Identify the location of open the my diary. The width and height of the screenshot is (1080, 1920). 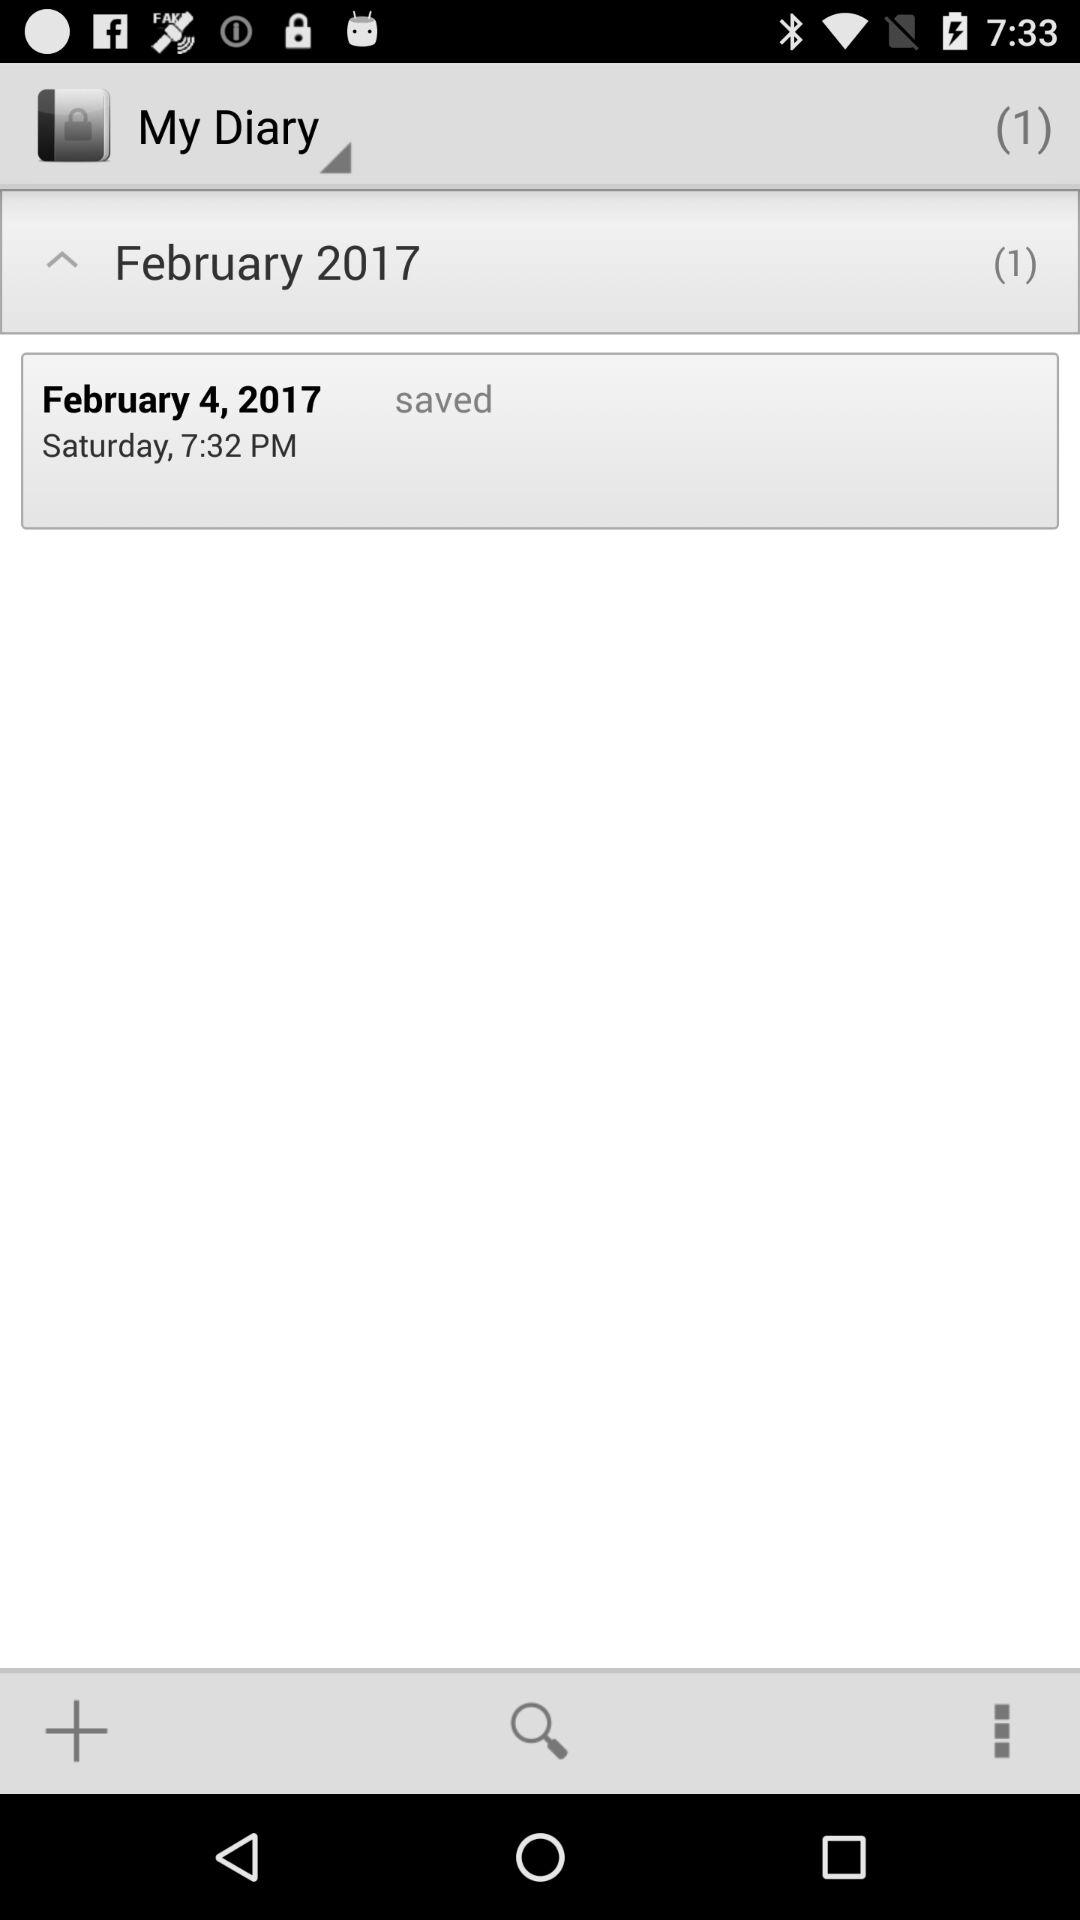
(244, 126).